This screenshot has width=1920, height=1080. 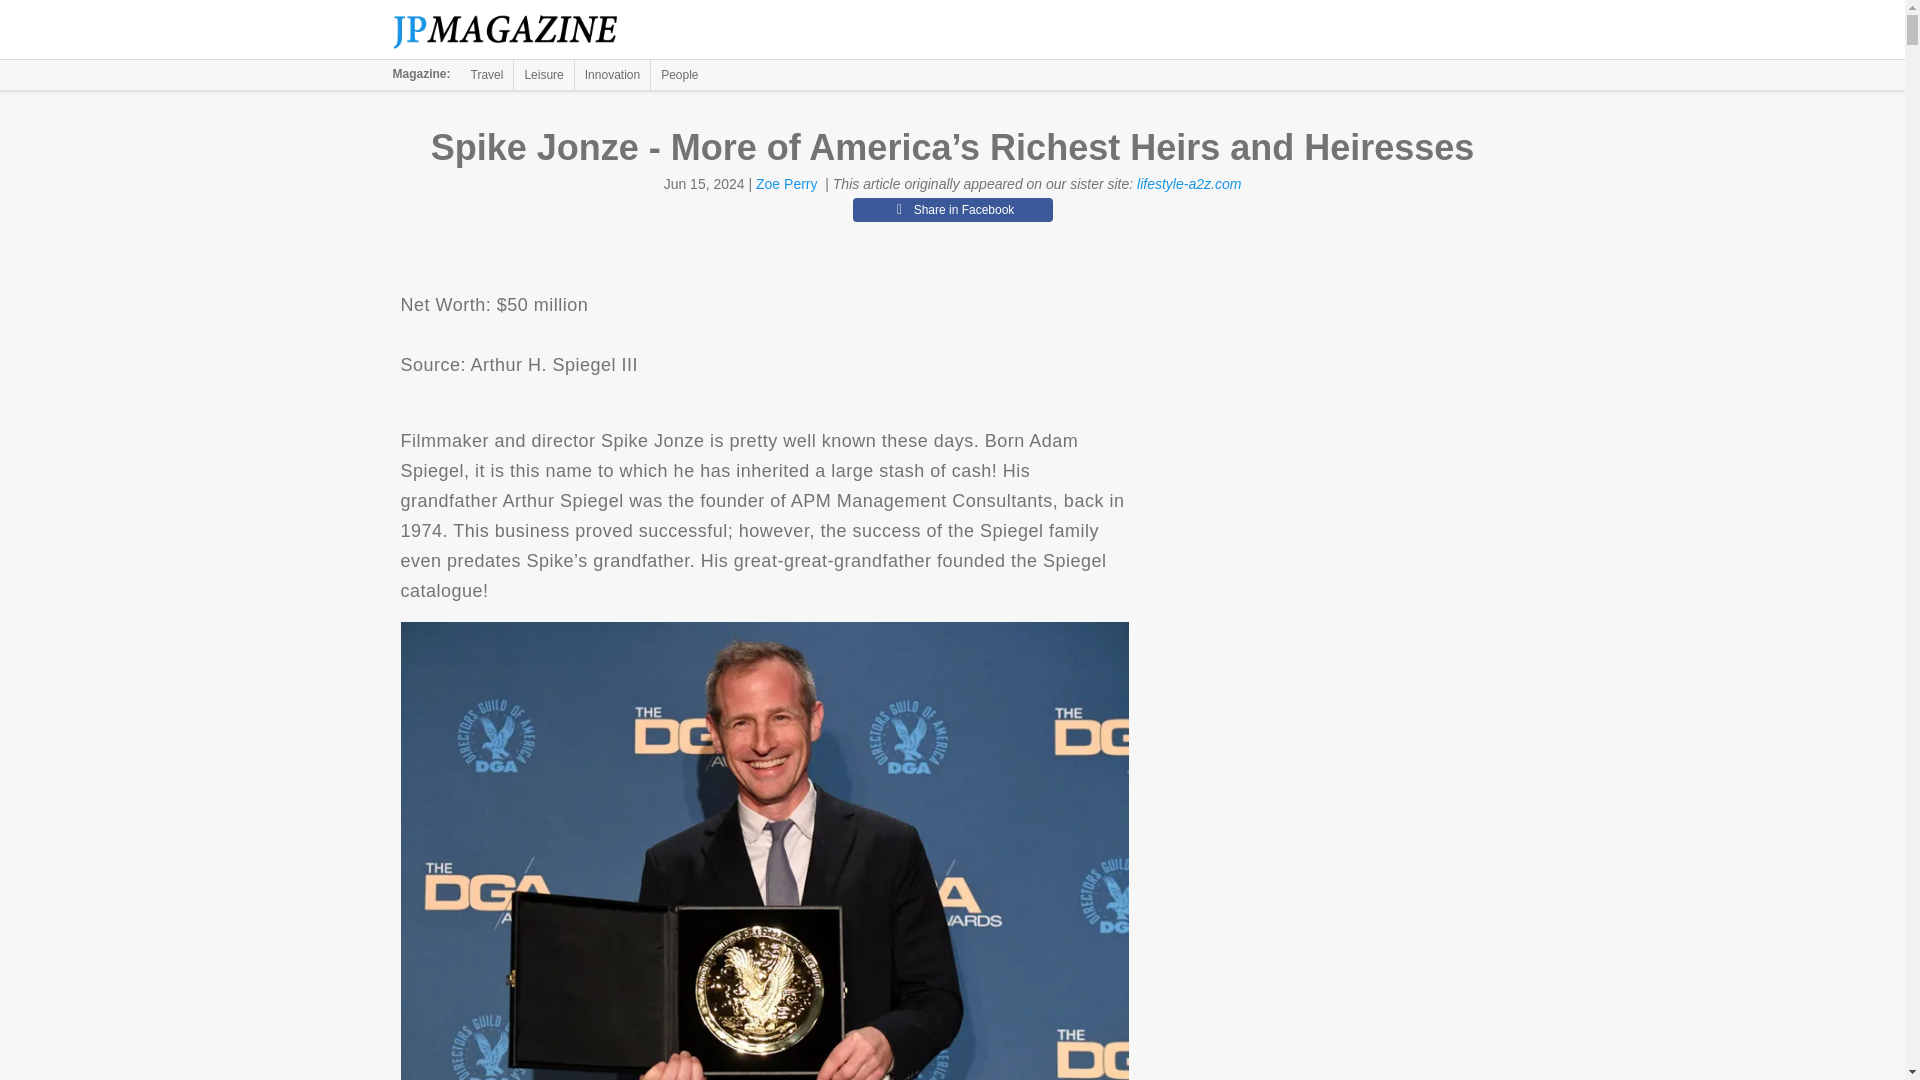 What do you see at coordinates (1188, 184) in the screenshot?
I see `lifestyle-a2z.com` at bounding box center [1188, 184].